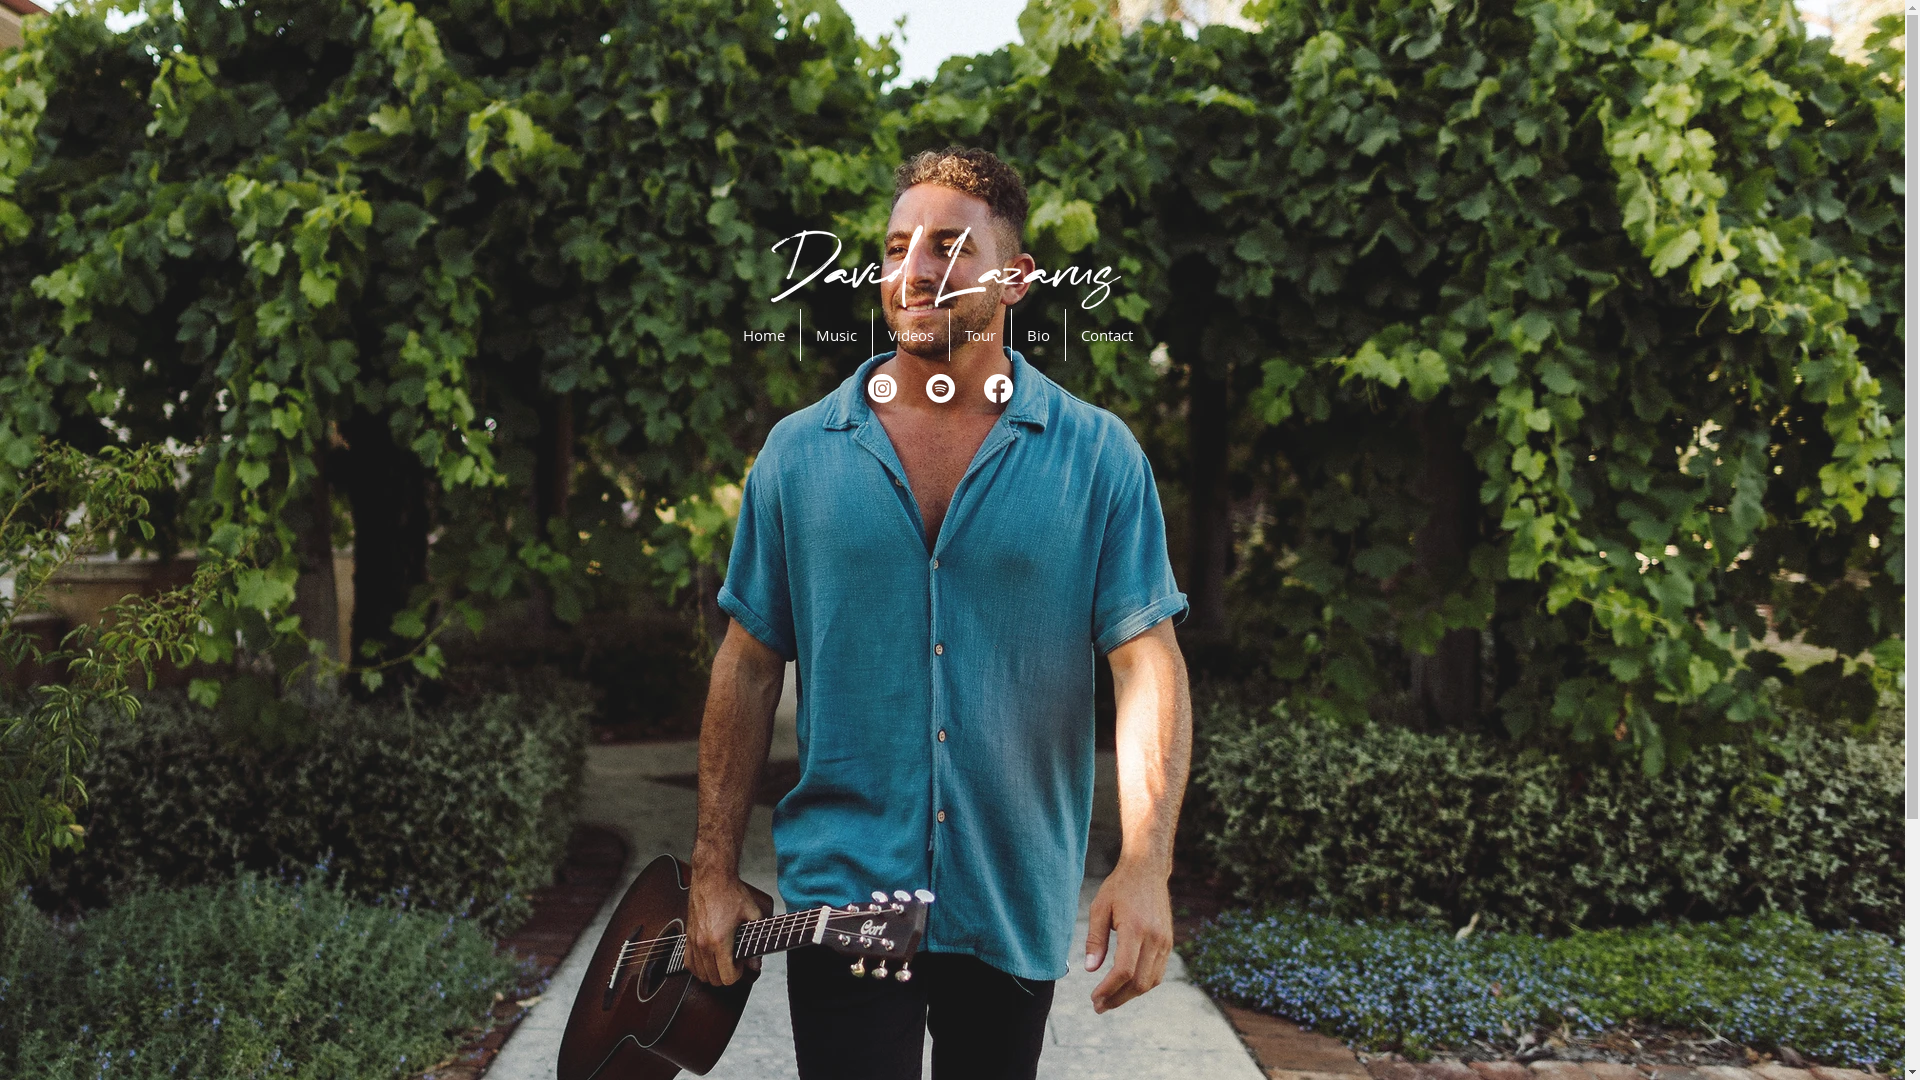  What do you see at coordinates (910, 335) in the screenshot?
I see `Videos` at bounding box center [910, 335].